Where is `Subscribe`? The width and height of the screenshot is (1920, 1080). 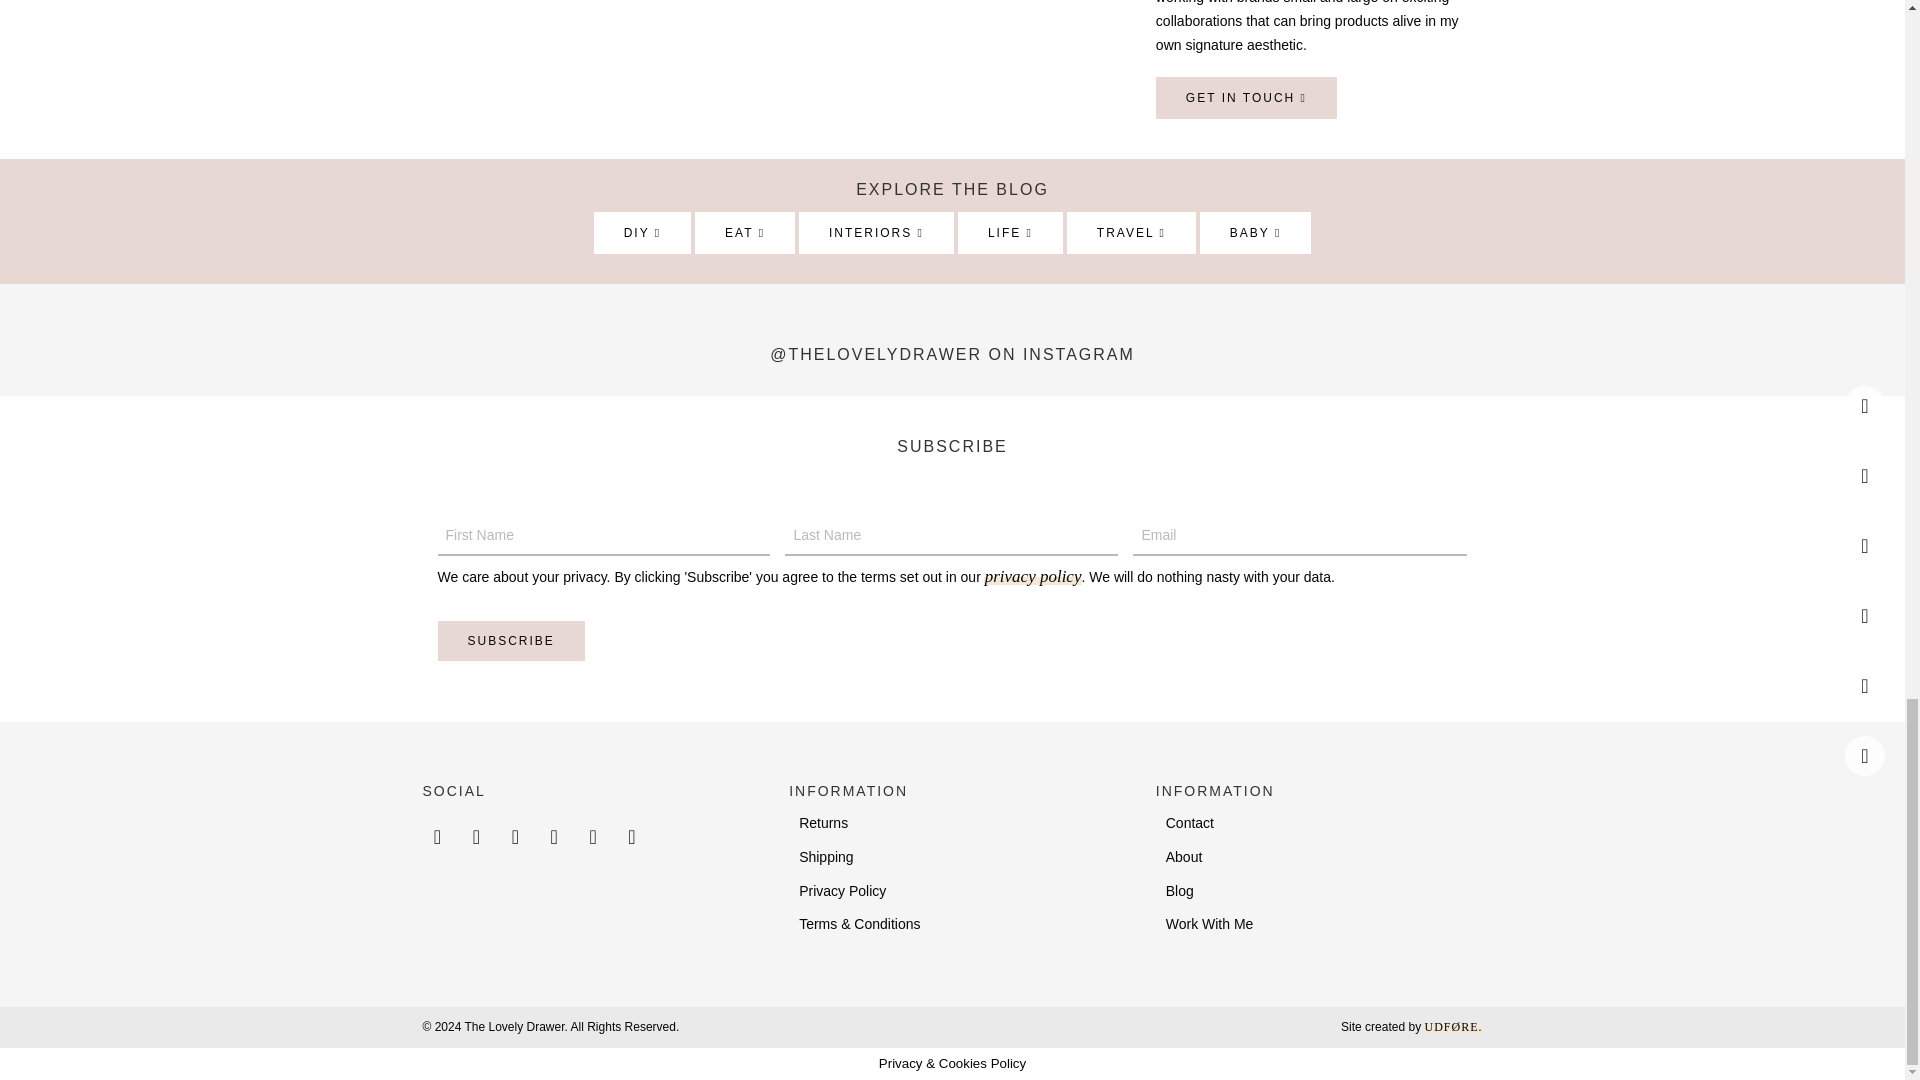 Subscribe is located at coordinates (511, 640).